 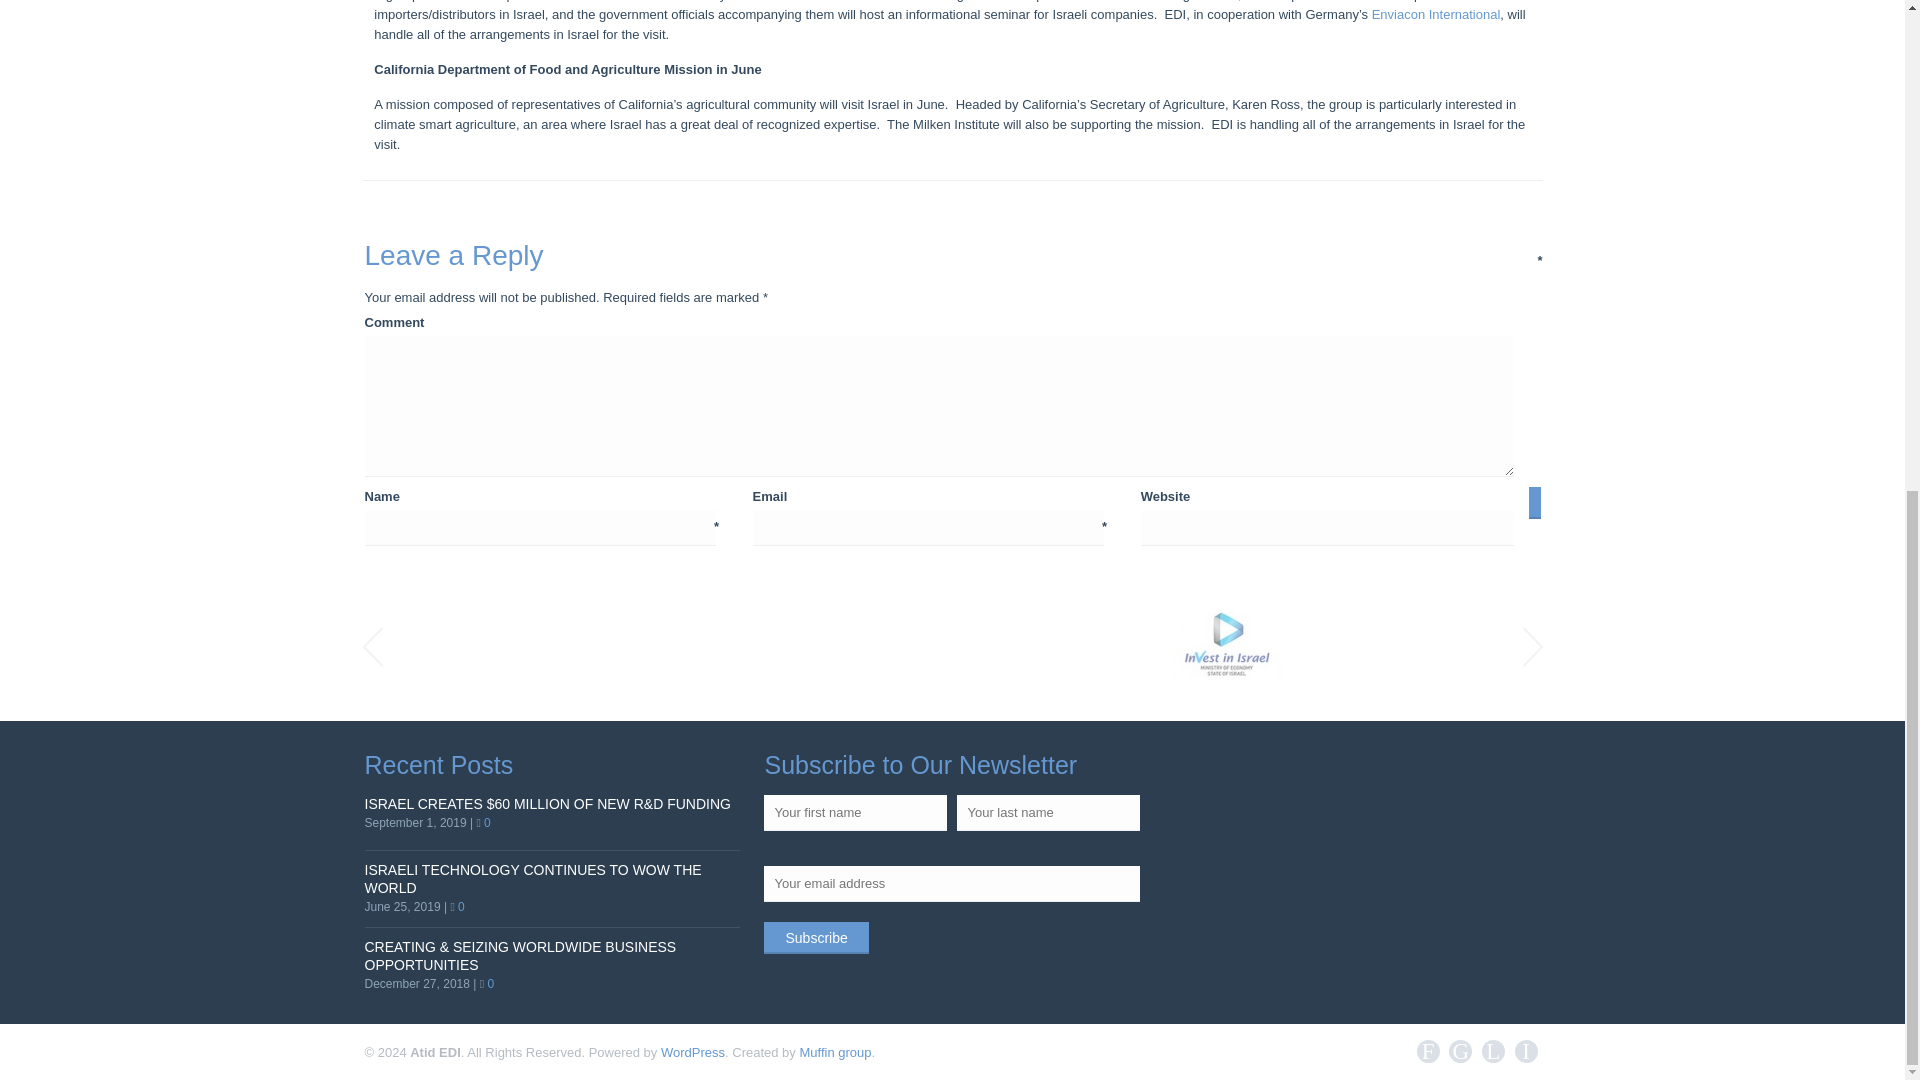 What do you see at coordinates (1227, 646) in the screenshot?
I see `Invest In Israel` at bounding box center [1227, 646].